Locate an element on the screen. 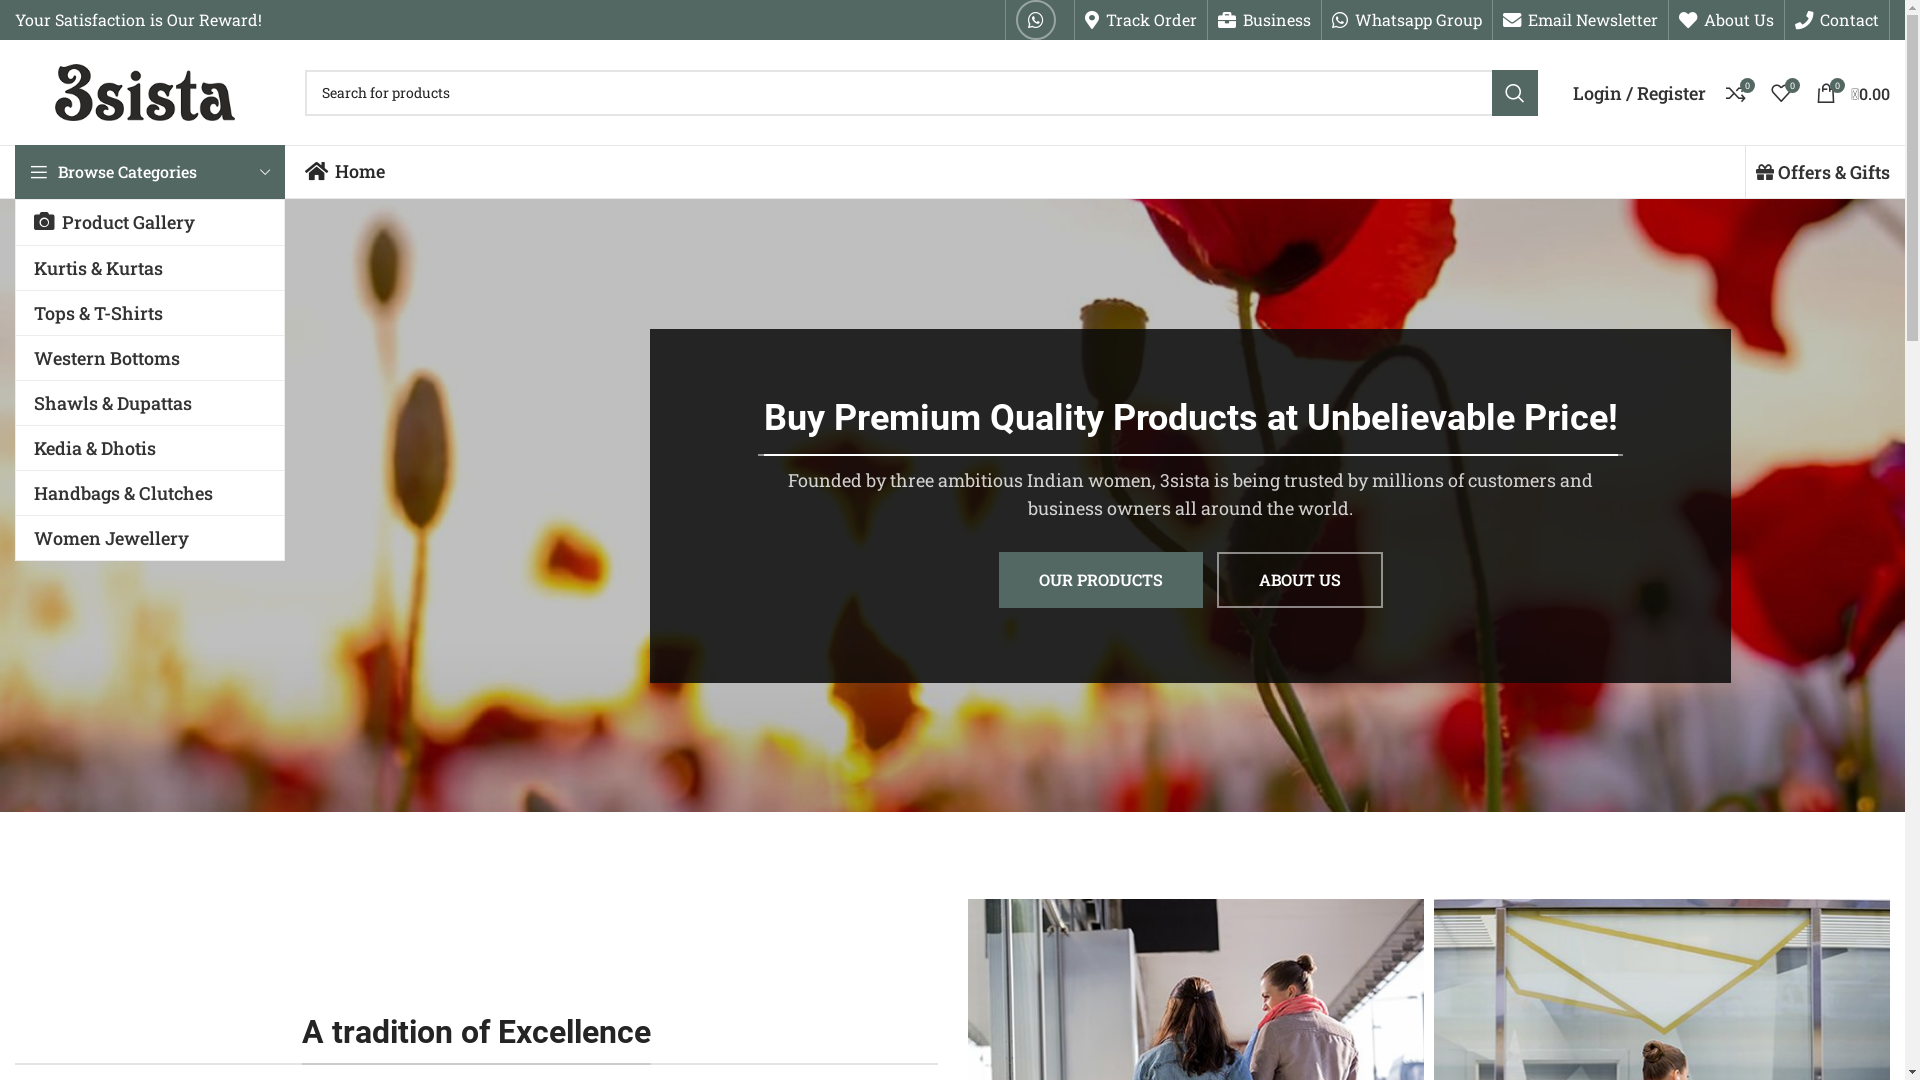  Contact is located at coordinates (1837, 20).